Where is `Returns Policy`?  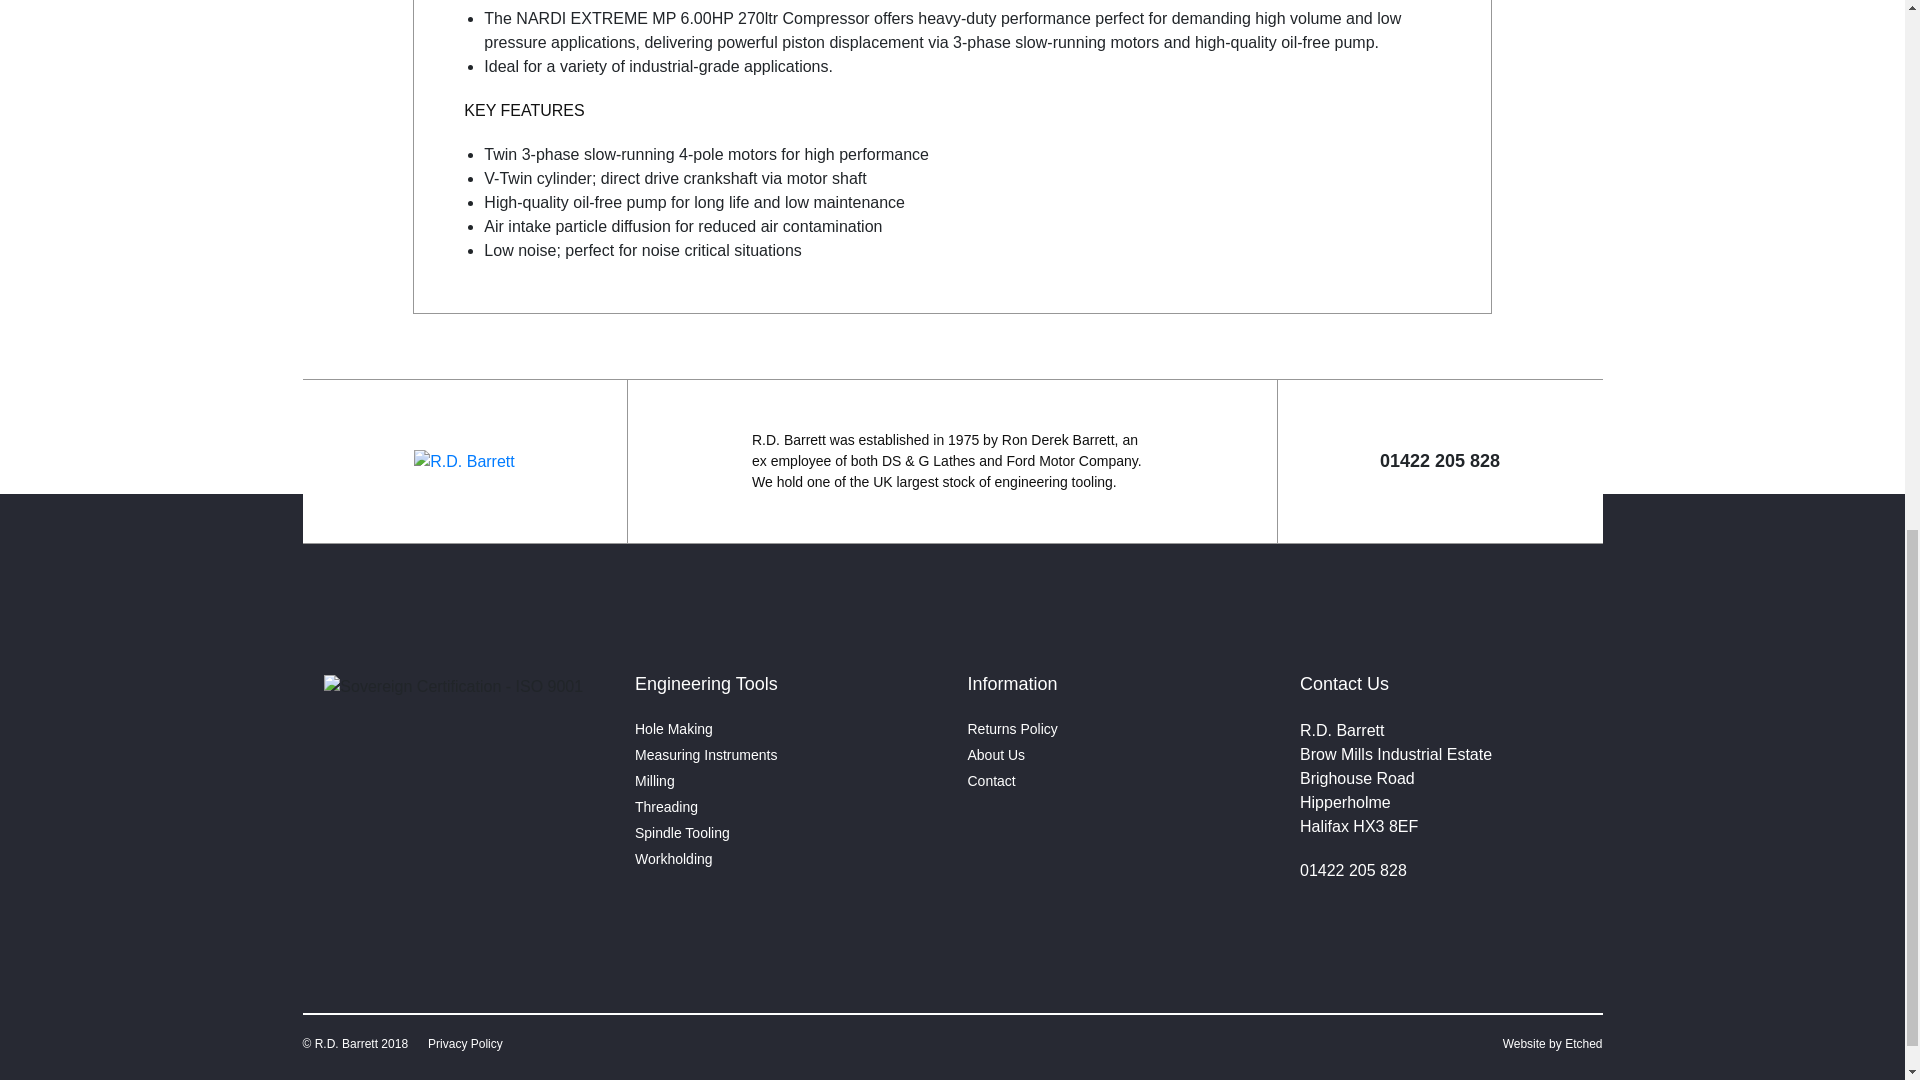
Returns Policy is located at coordinates (1012, 728).